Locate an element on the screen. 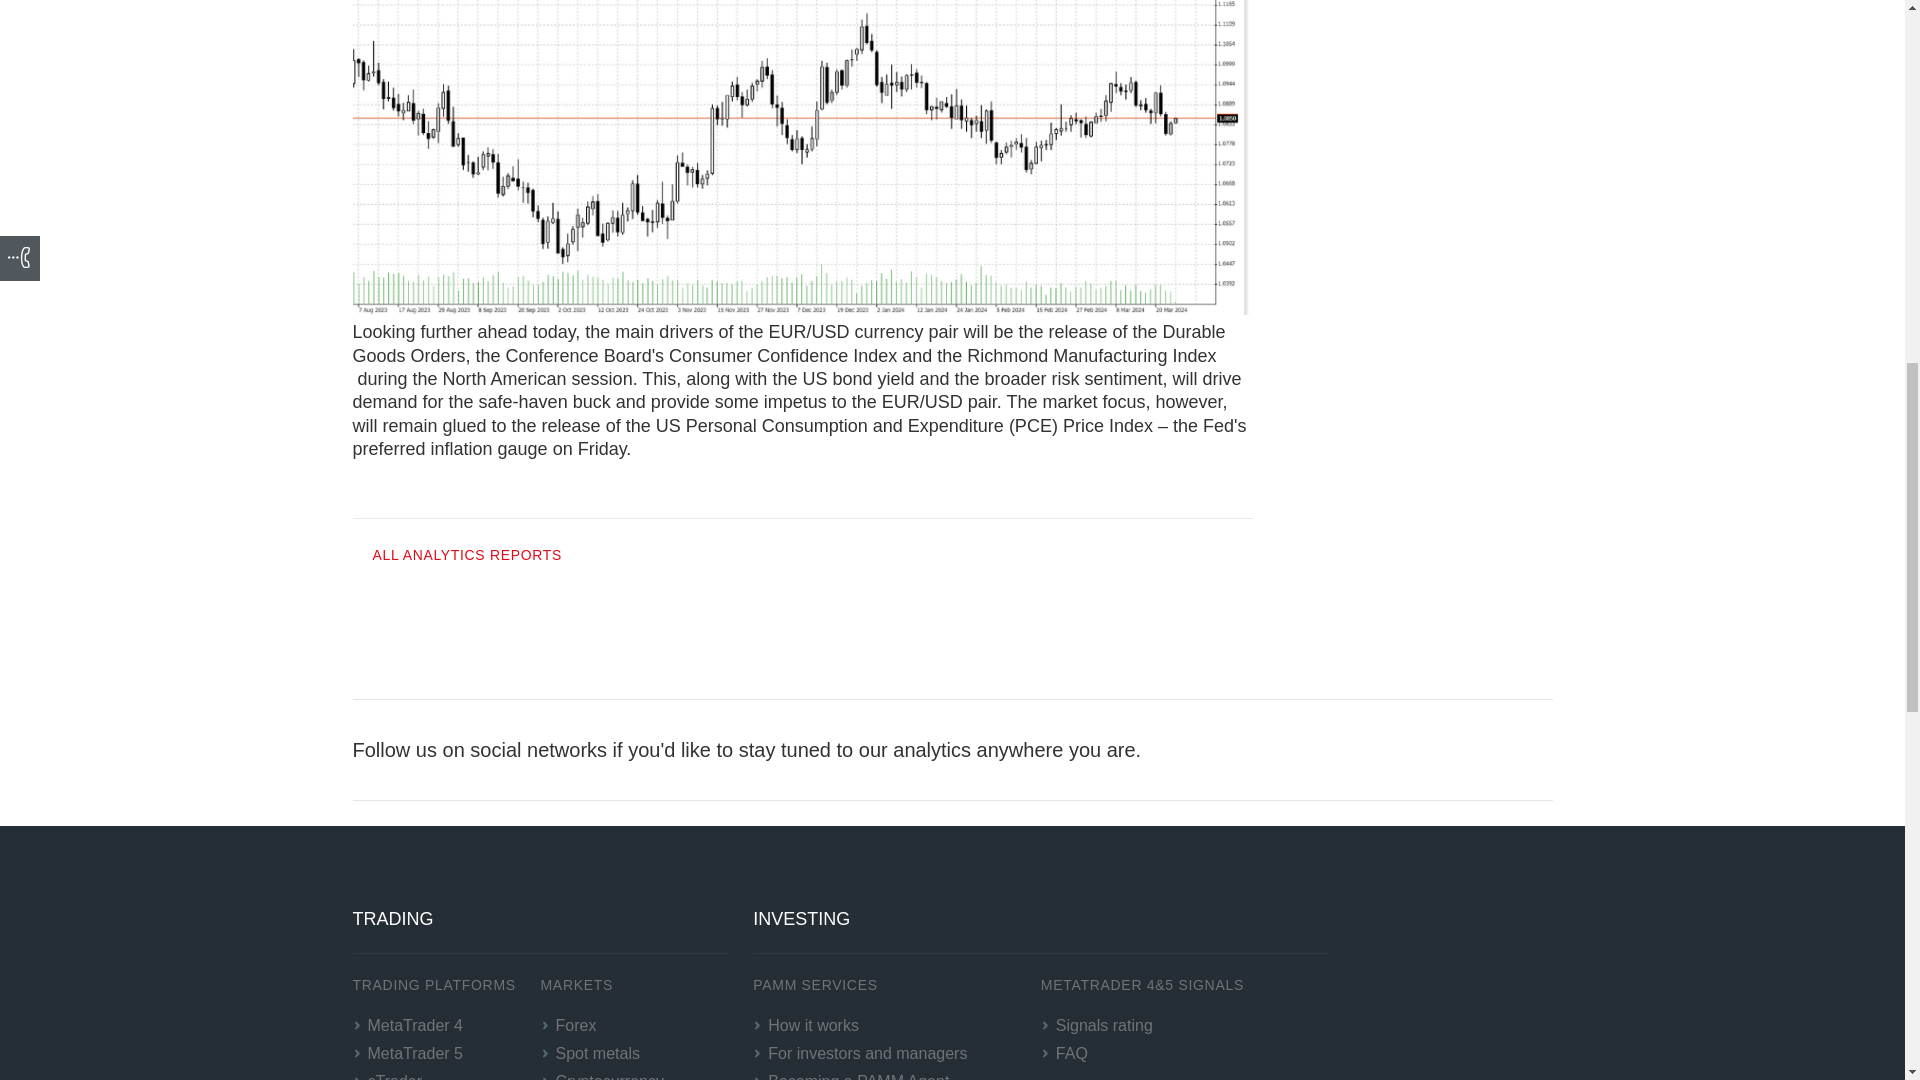 Image resolution: width=1920 pixels, height=1080 pixels. Instagram is located at coordinates (1398, 750).